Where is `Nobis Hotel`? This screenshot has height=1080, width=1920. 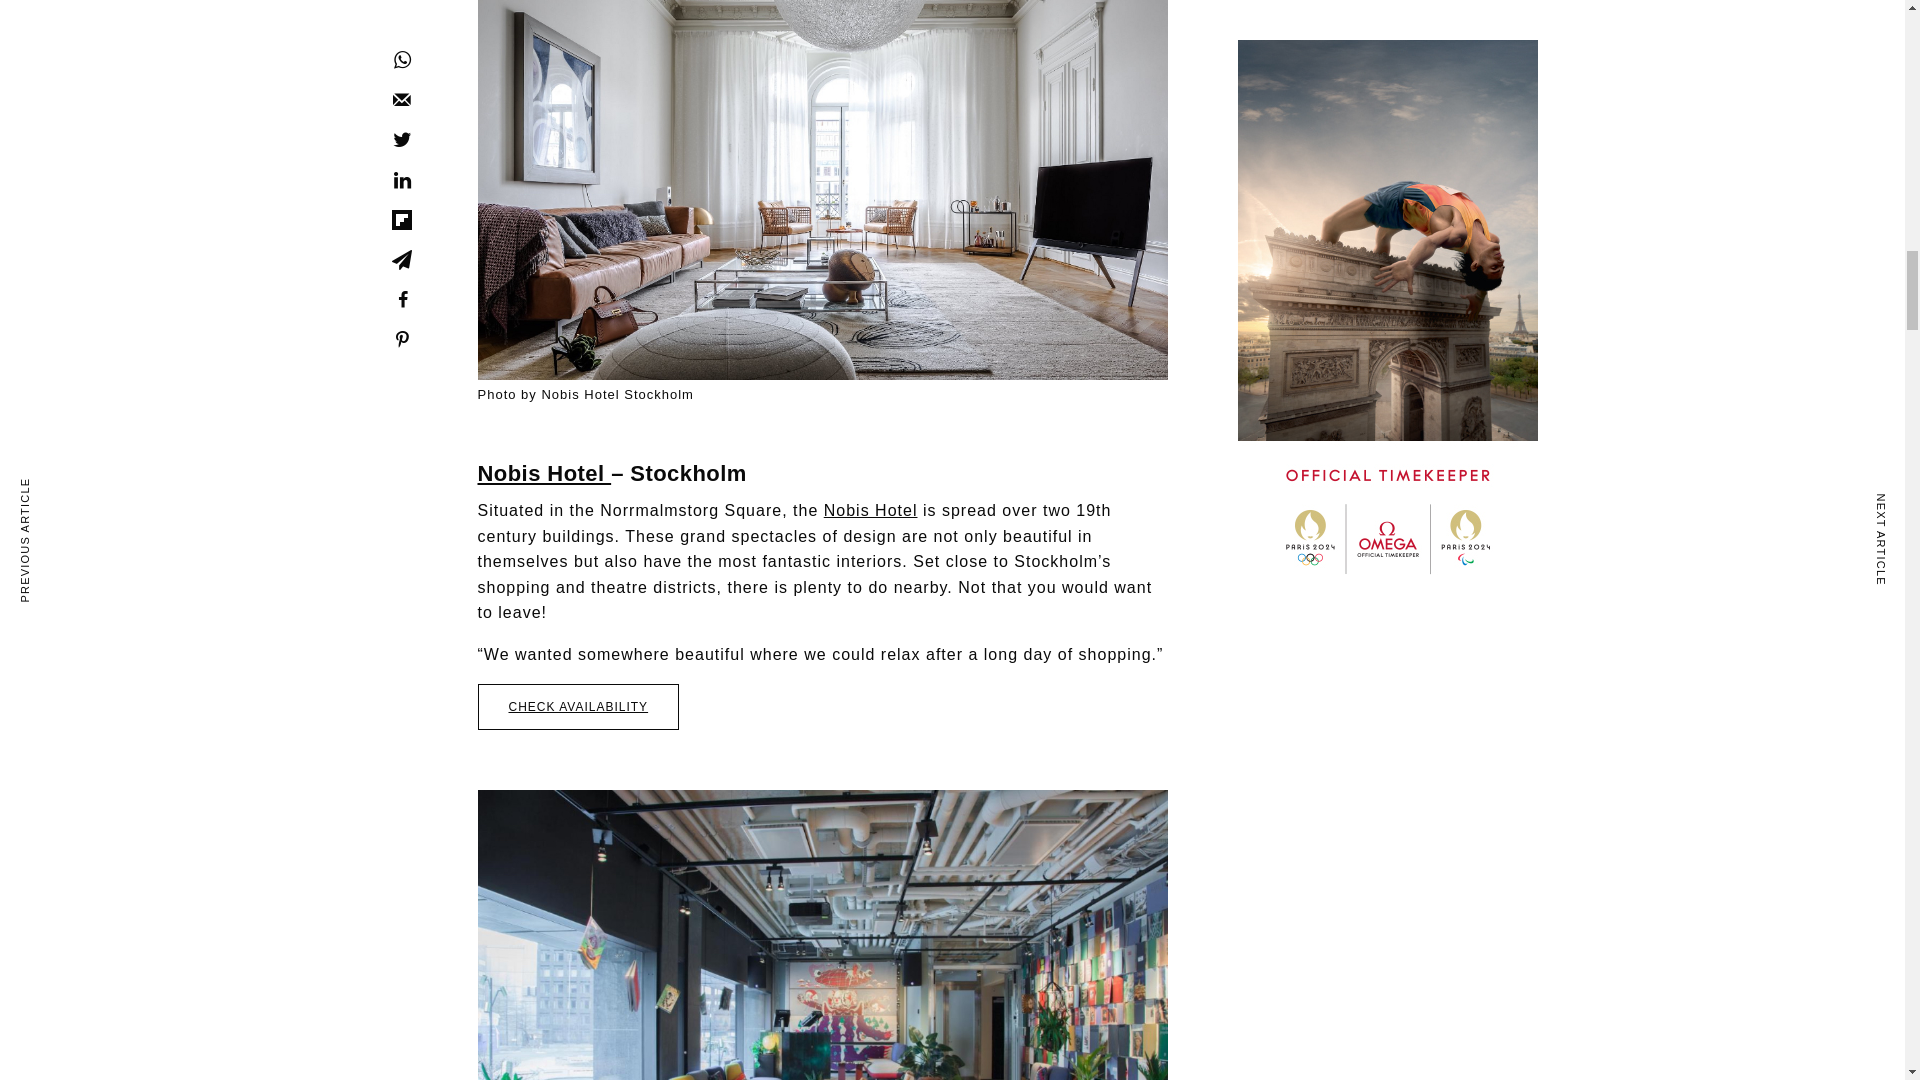 Nobis Hotel is located at coordinates (545, 474).